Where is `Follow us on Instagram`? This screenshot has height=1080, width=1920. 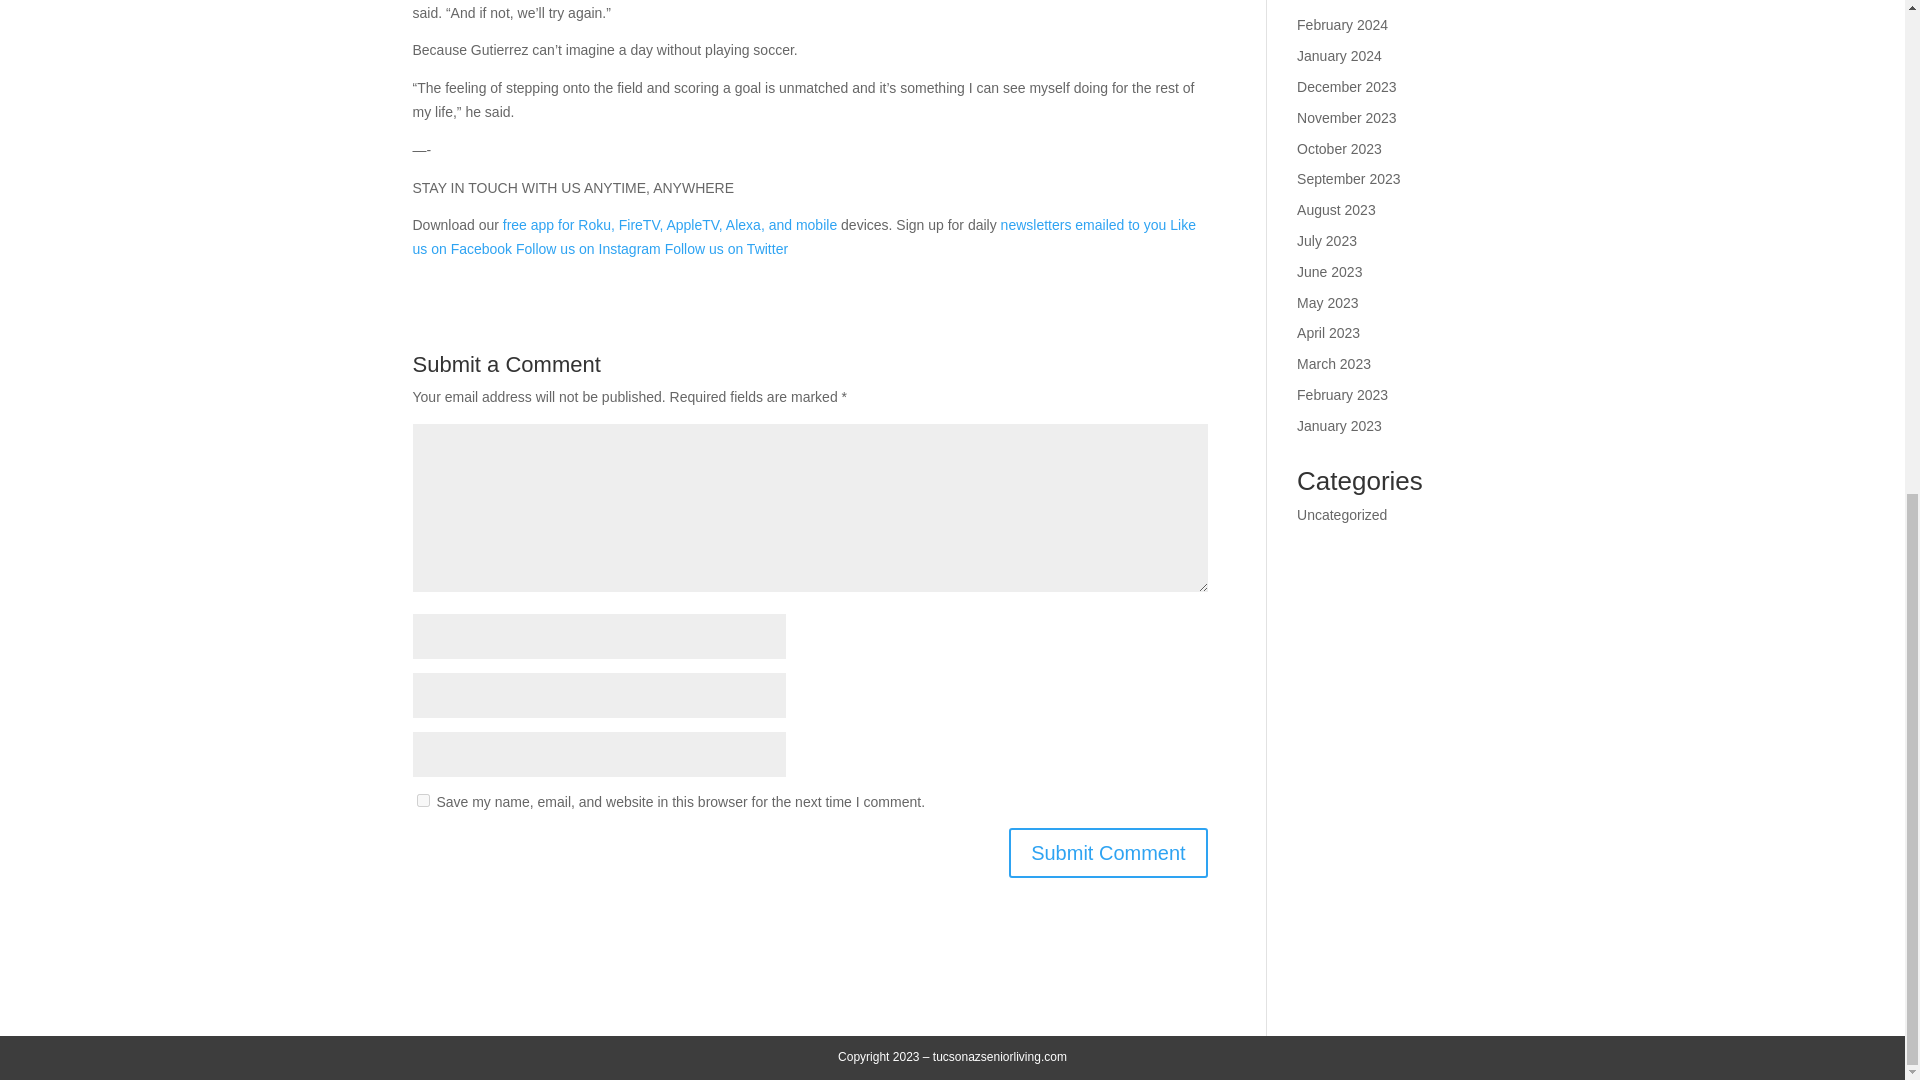 Follow us on Instagram is located at coordinates (588, 248).